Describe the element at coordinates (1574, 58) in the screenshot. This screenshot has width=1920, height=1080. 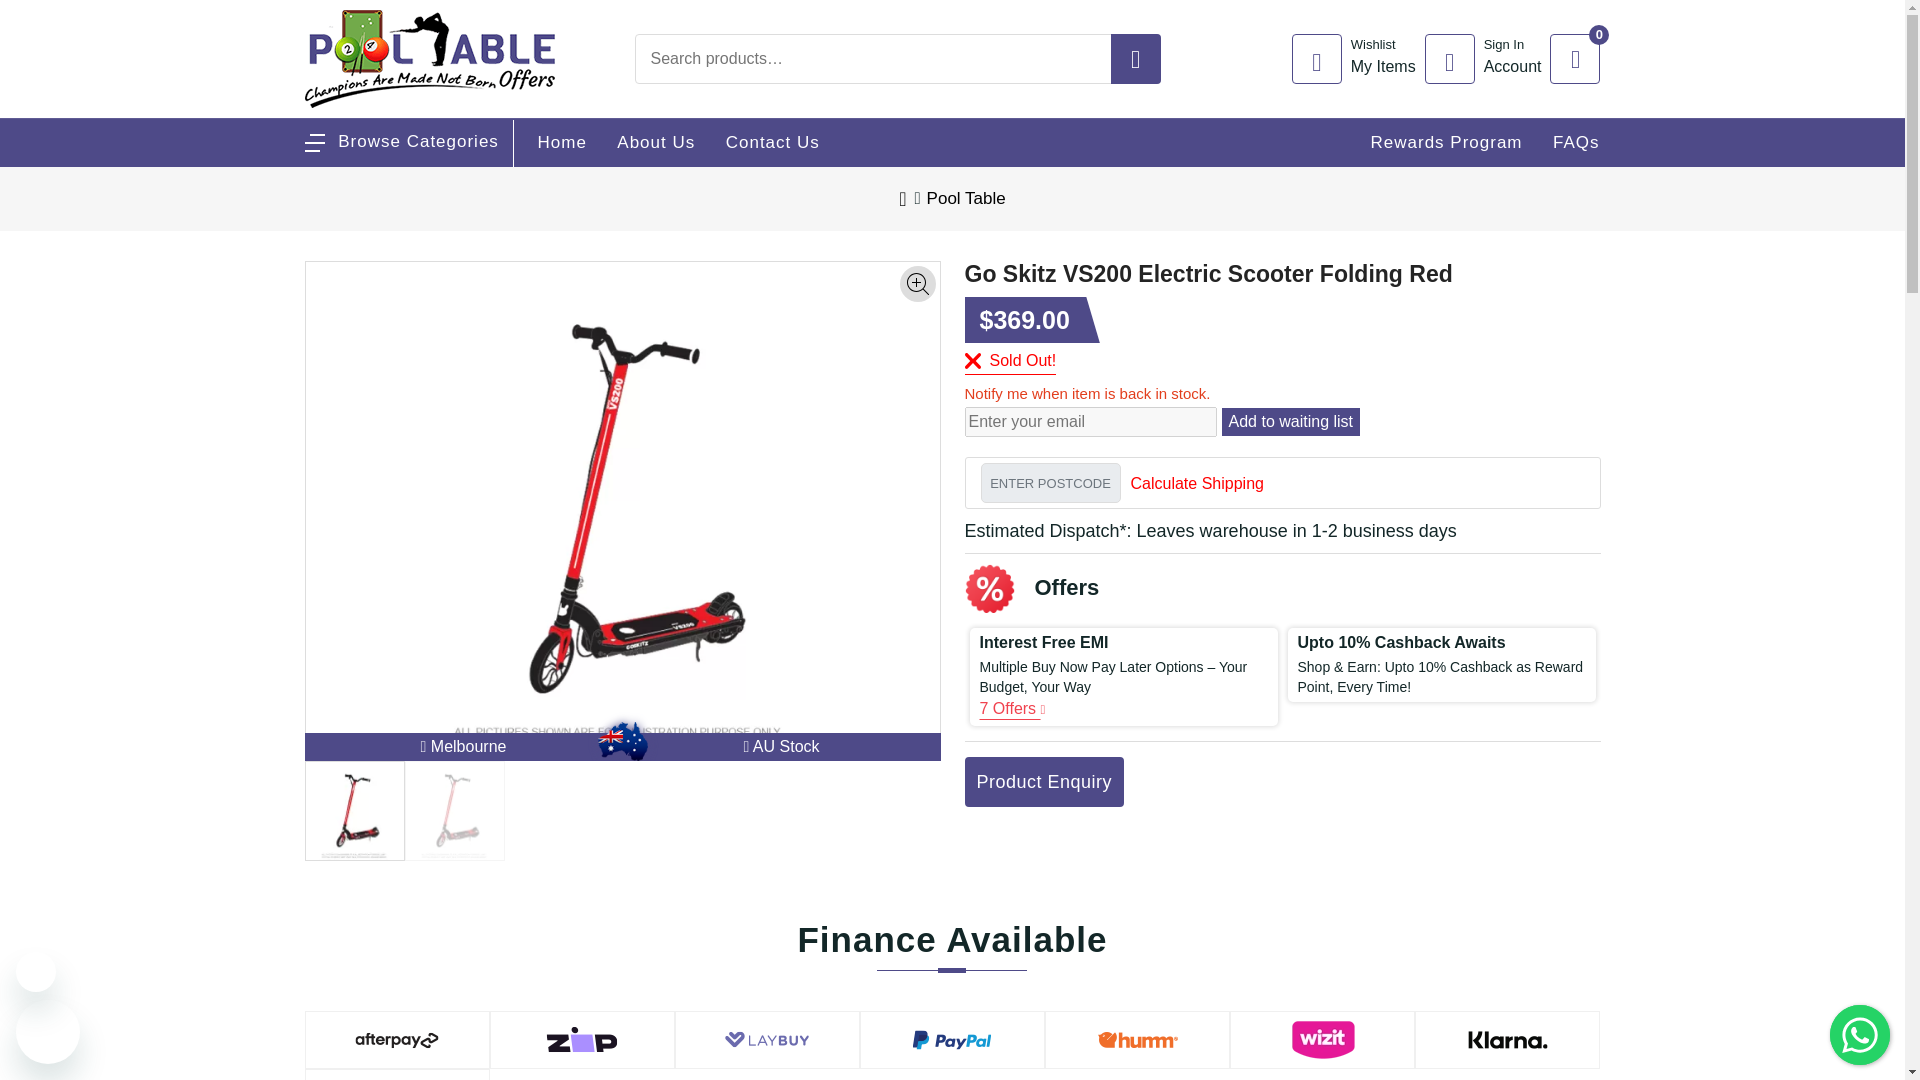
I see `Go Skitz VS200 Electric Scooter Folding Red` at that location.